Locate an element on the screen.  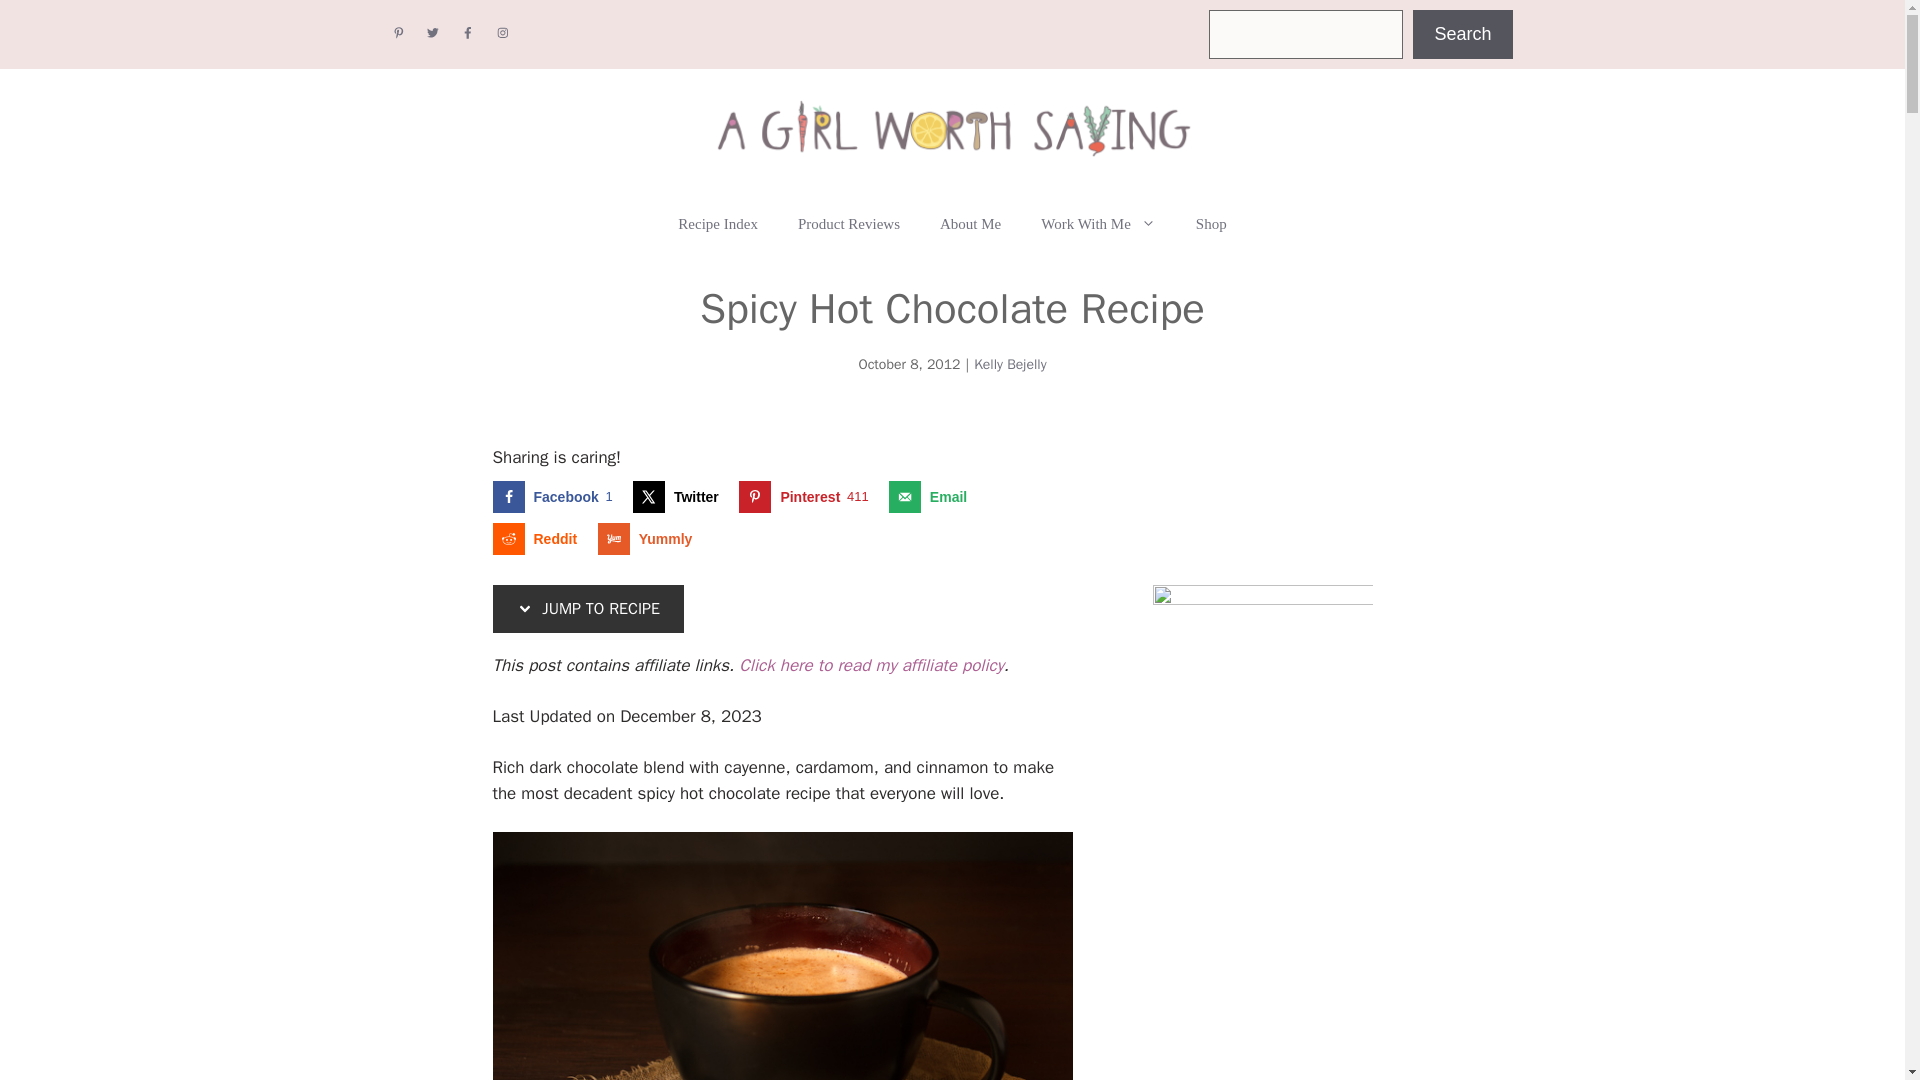
Recipe Index is located at coordinates (1210, 224).